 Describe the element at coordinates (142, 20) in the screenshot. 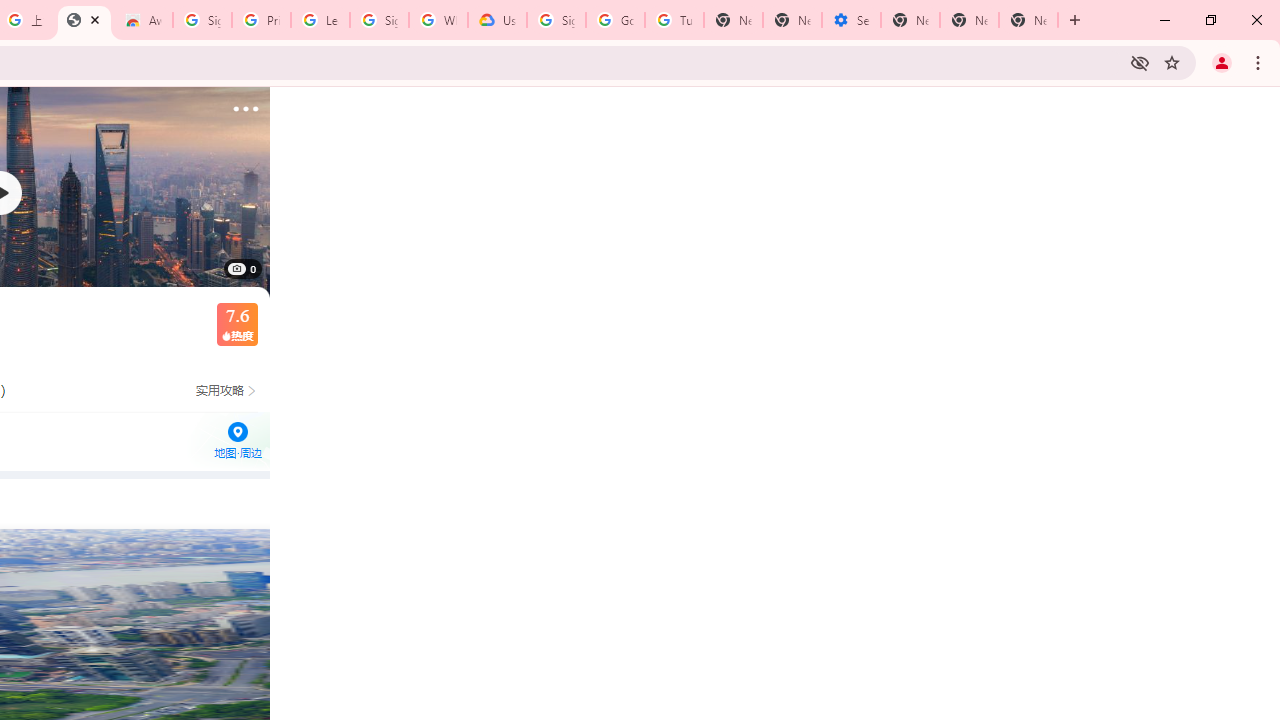

I see `Awesome Screen Recorder & Screenshot - Chrome Web Store` at that location.